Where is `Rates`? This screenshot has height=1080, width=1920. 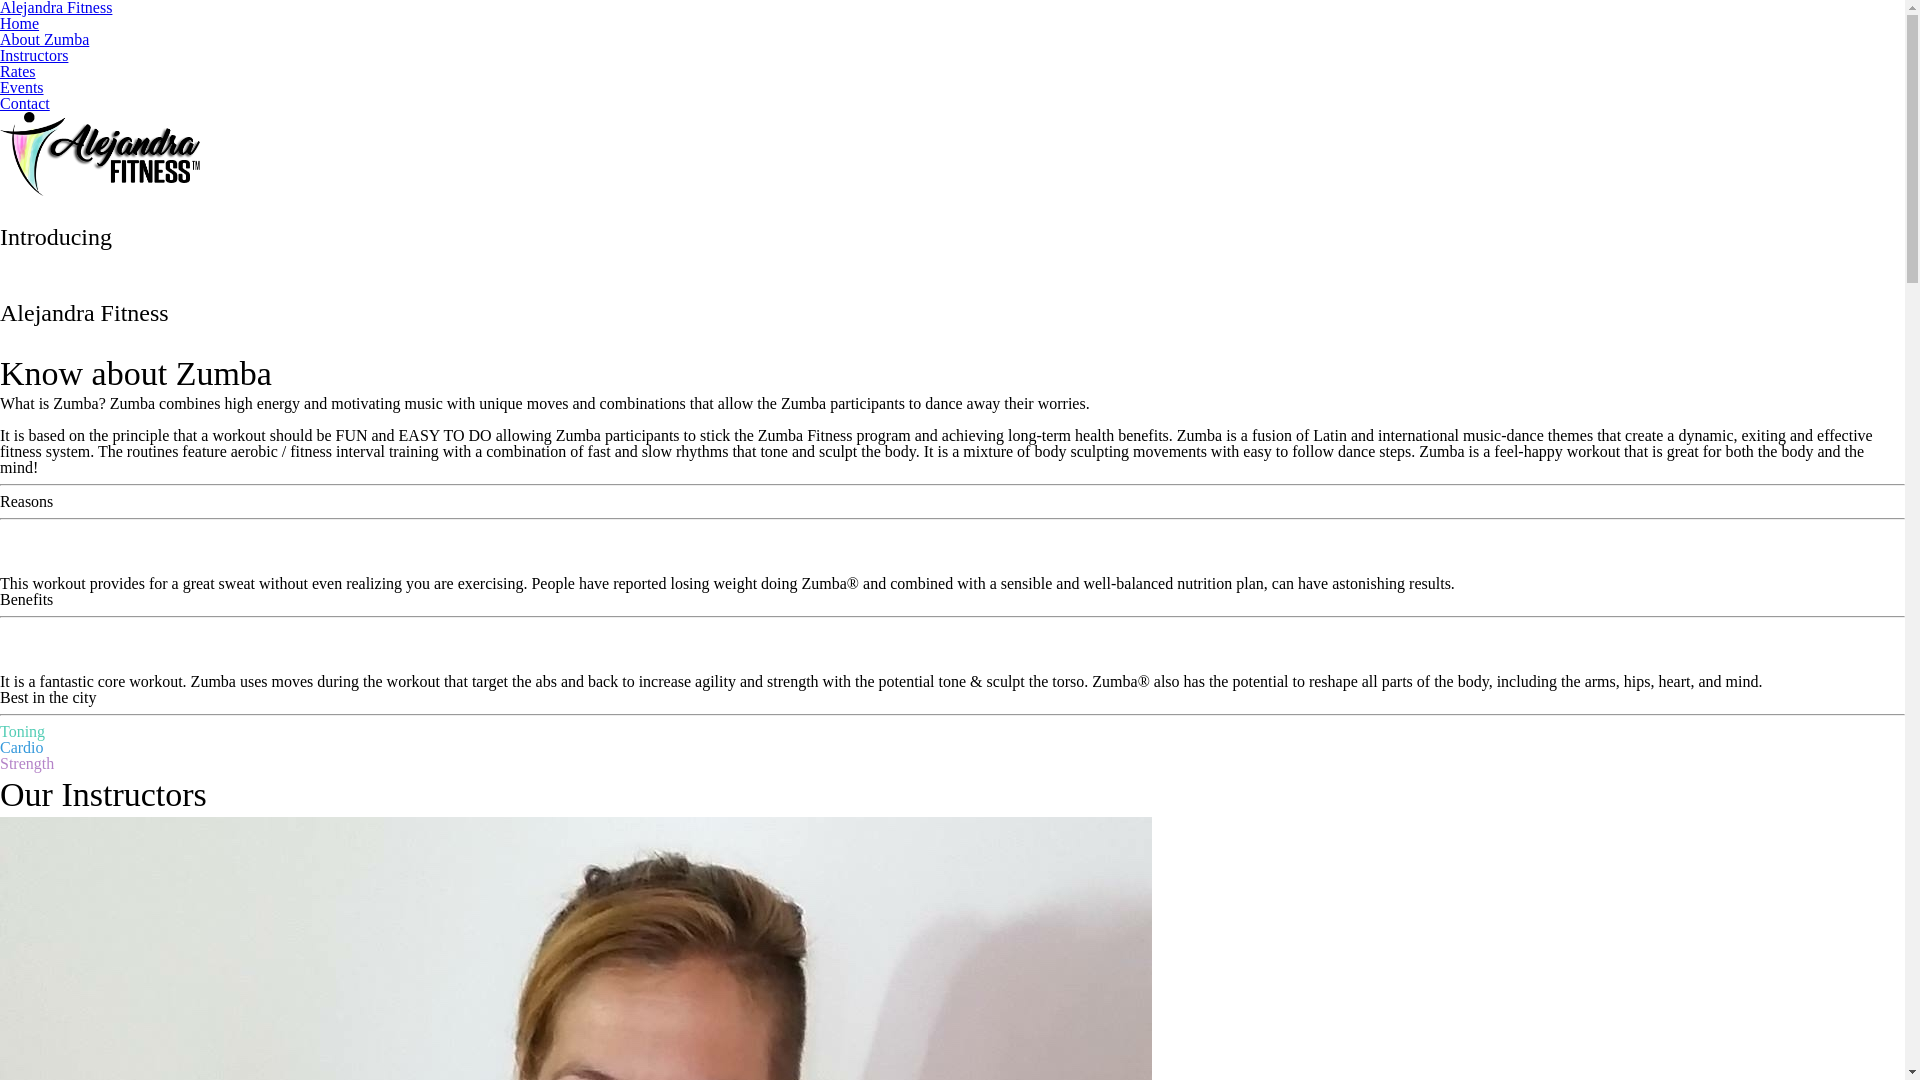
Rates is located at coordinates (18, 72).